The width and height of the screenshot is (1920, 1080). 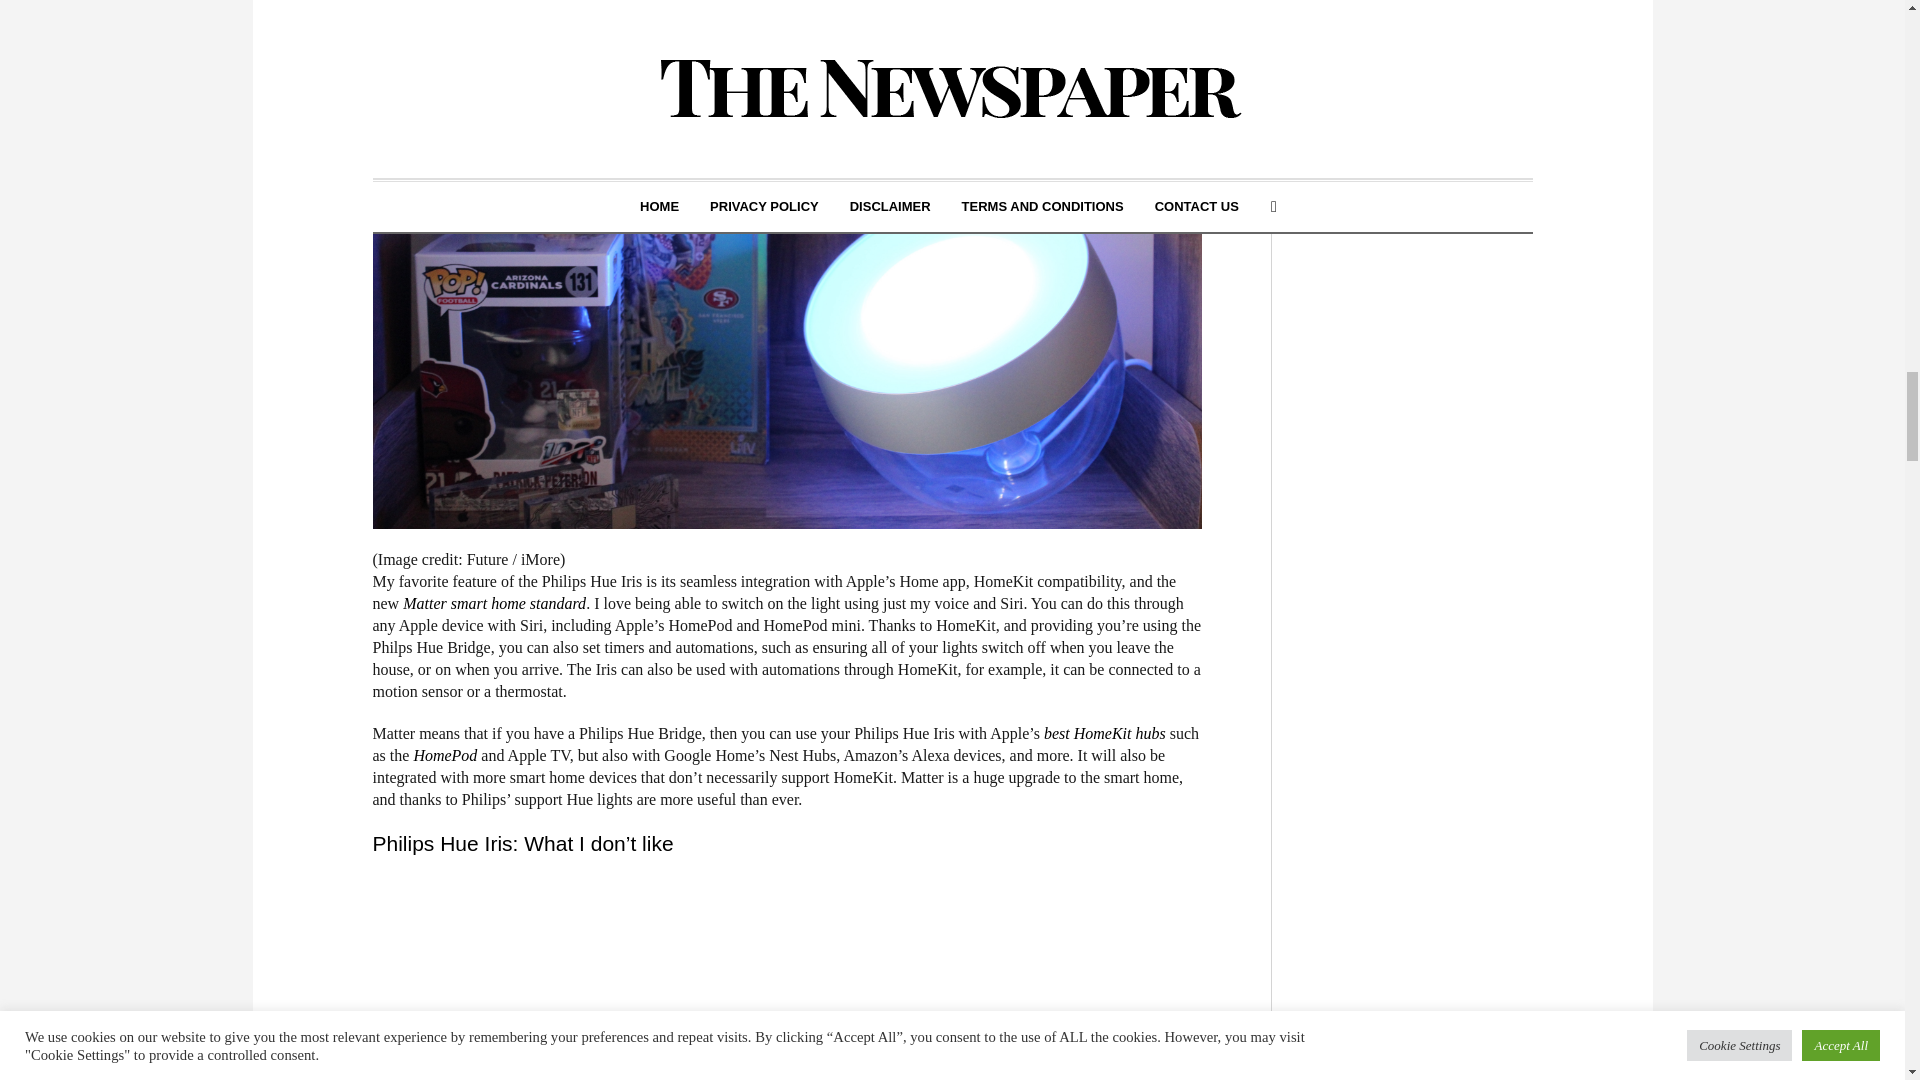 What do you see at coordinates (494, 604) in the screenshot?
I see `Matter smart home standard` at bounding box center [494, 604].